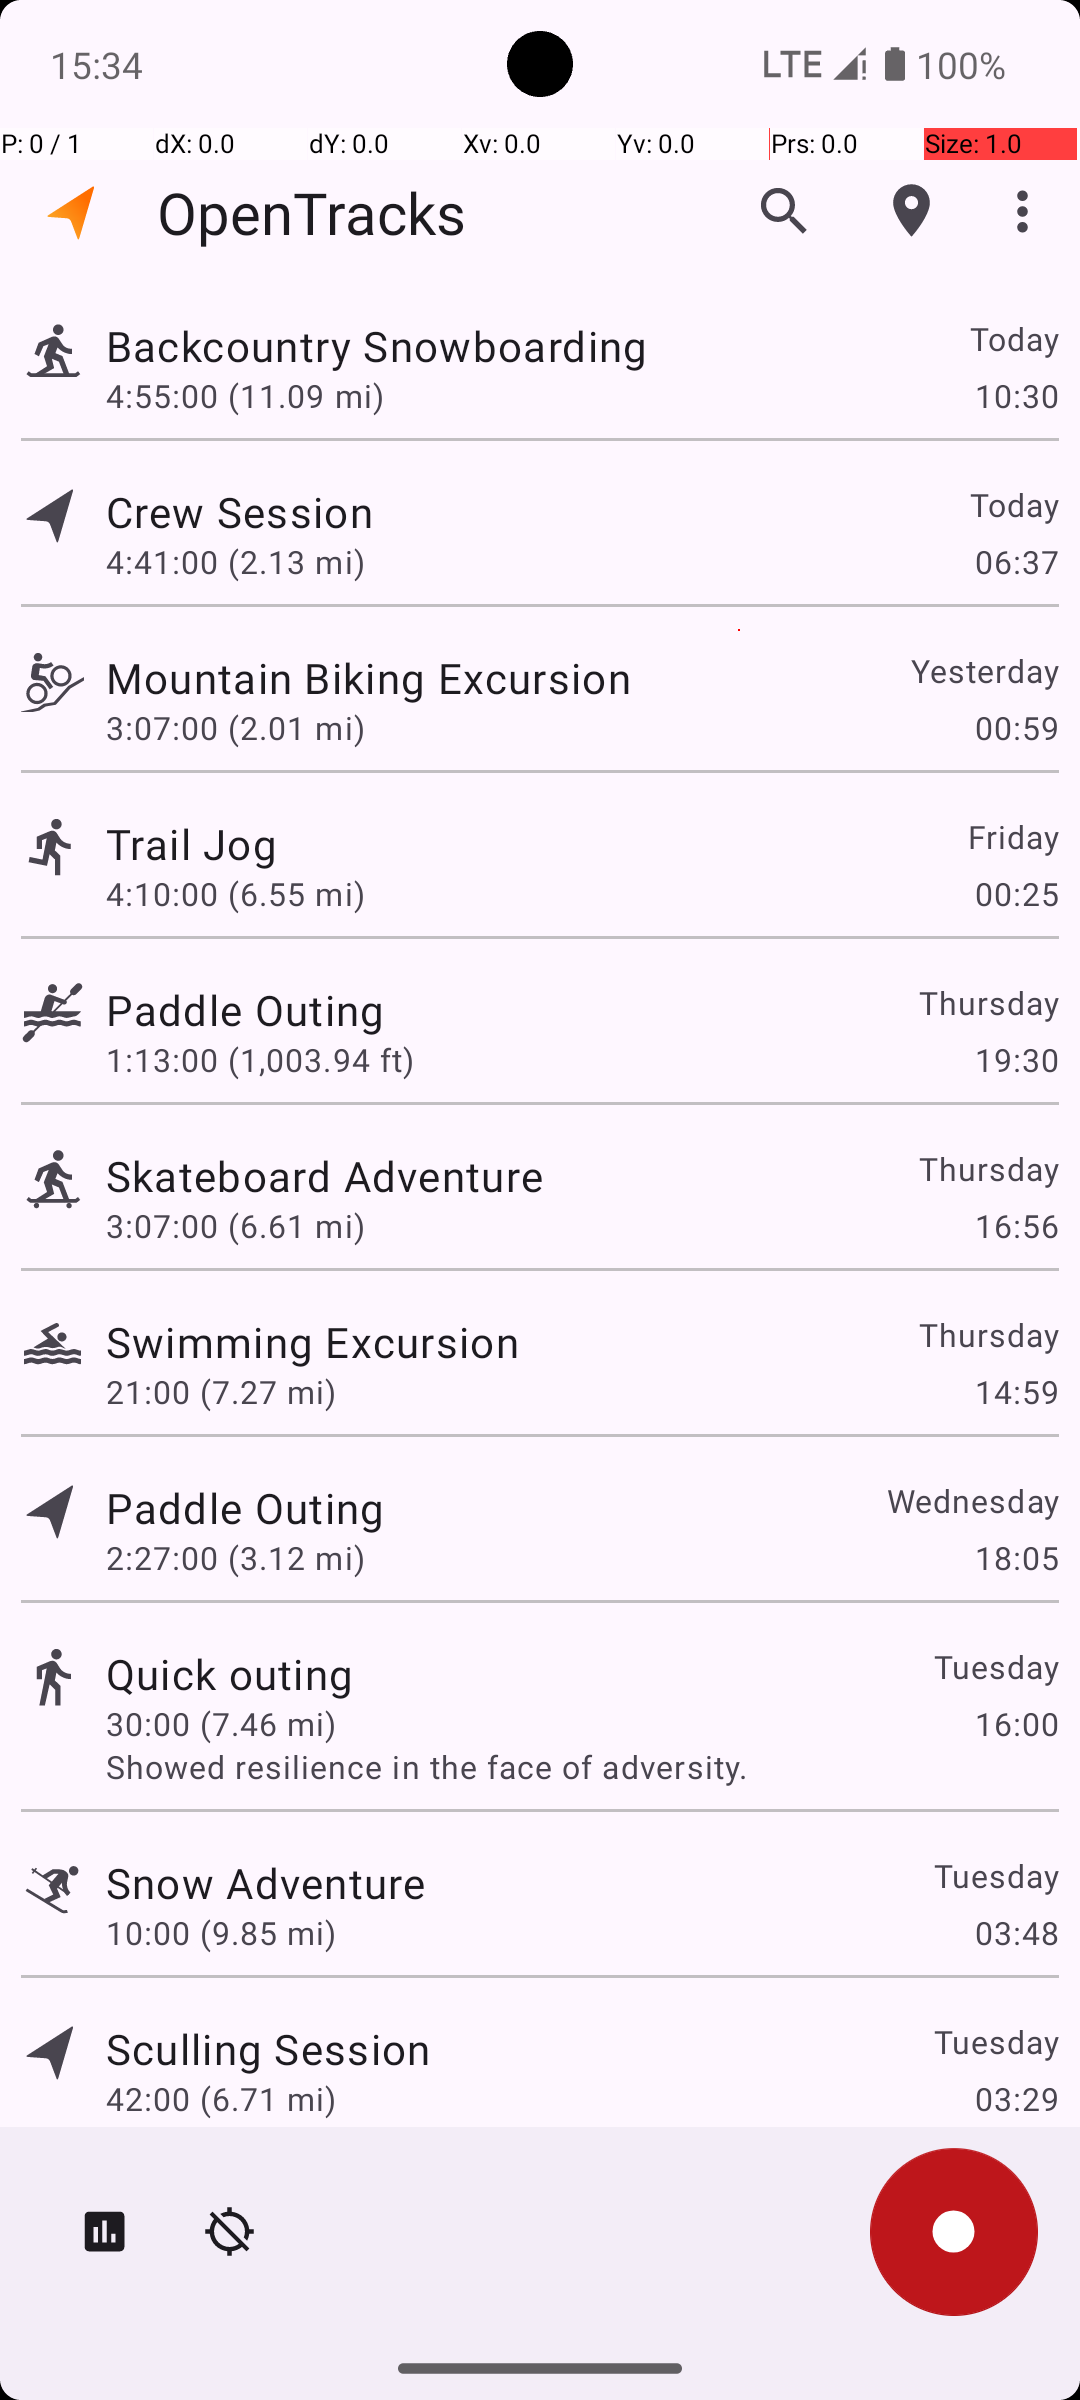 The height and width of the screenshot is (2400, 1080). What do you see at coordinates (1016, 1060) in the screenshot?
I see `19:30` at bounding box center [1016, 1060].